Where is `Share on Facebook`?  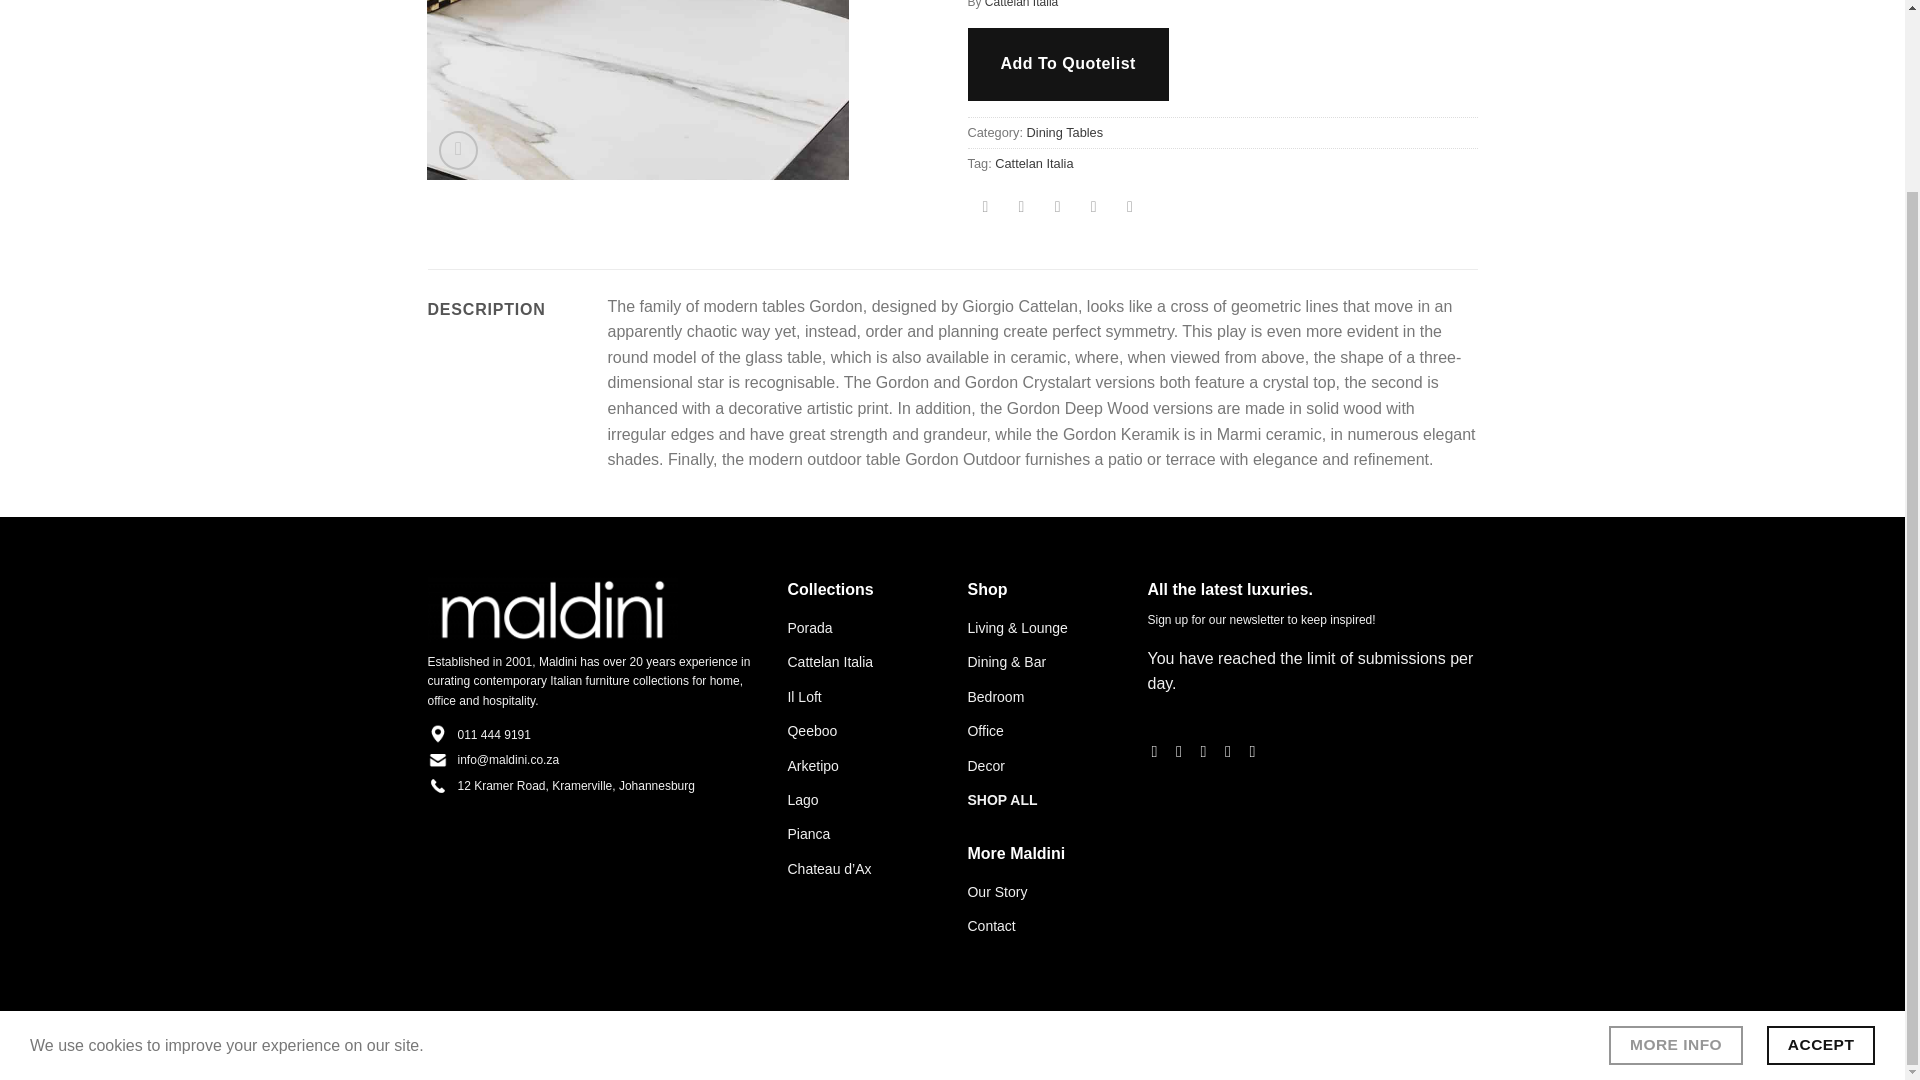 Share on Facebook is located at coordinates (986, 208).